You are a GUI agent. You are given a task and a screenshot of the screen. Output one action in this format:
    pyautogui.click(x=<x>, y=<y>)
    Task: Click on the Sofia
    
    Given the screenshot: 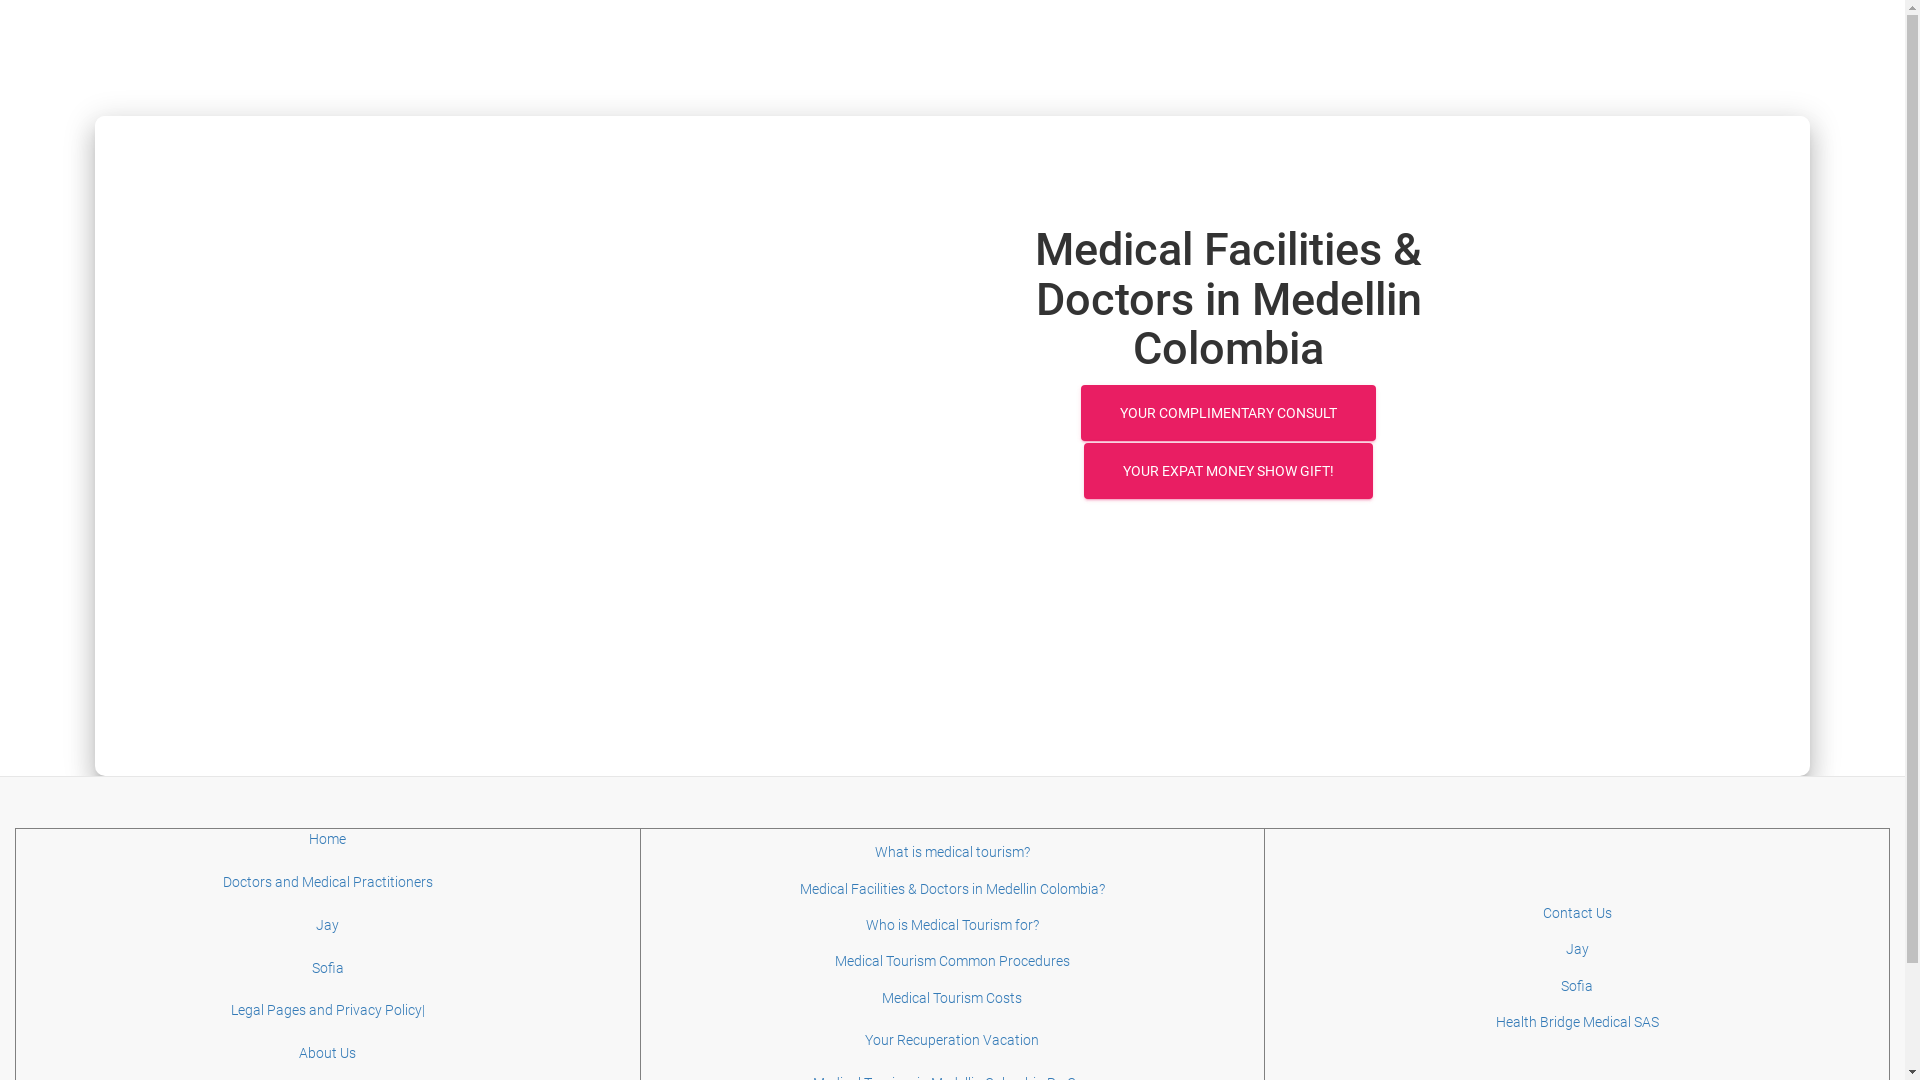 What is the action you would take?
    pyautogui.click(x=328, y=968)
    